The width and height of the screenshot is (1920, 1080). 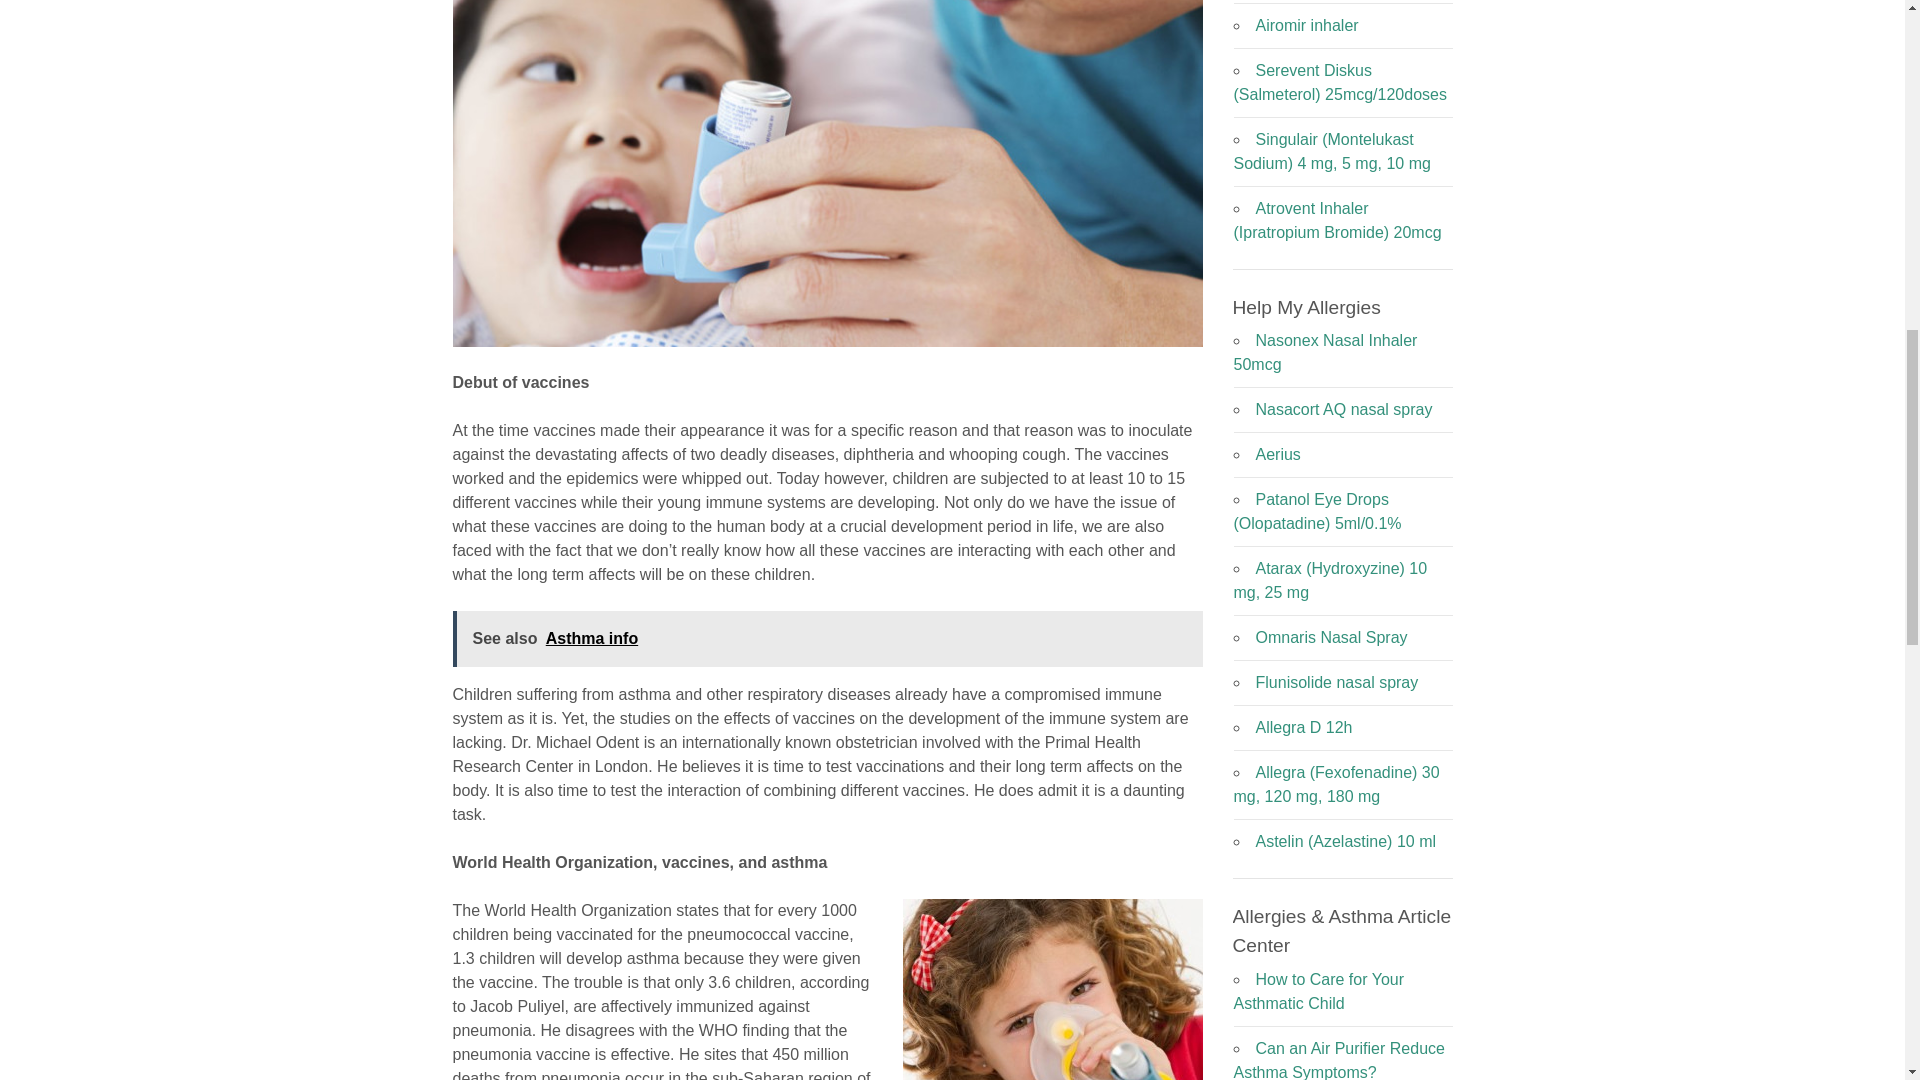 What do you see at coordinates (1326, 352) in the screenshot?
I see `Nasonex Nasal Inhaler 50mcg` at bounding box center [1326, 352].